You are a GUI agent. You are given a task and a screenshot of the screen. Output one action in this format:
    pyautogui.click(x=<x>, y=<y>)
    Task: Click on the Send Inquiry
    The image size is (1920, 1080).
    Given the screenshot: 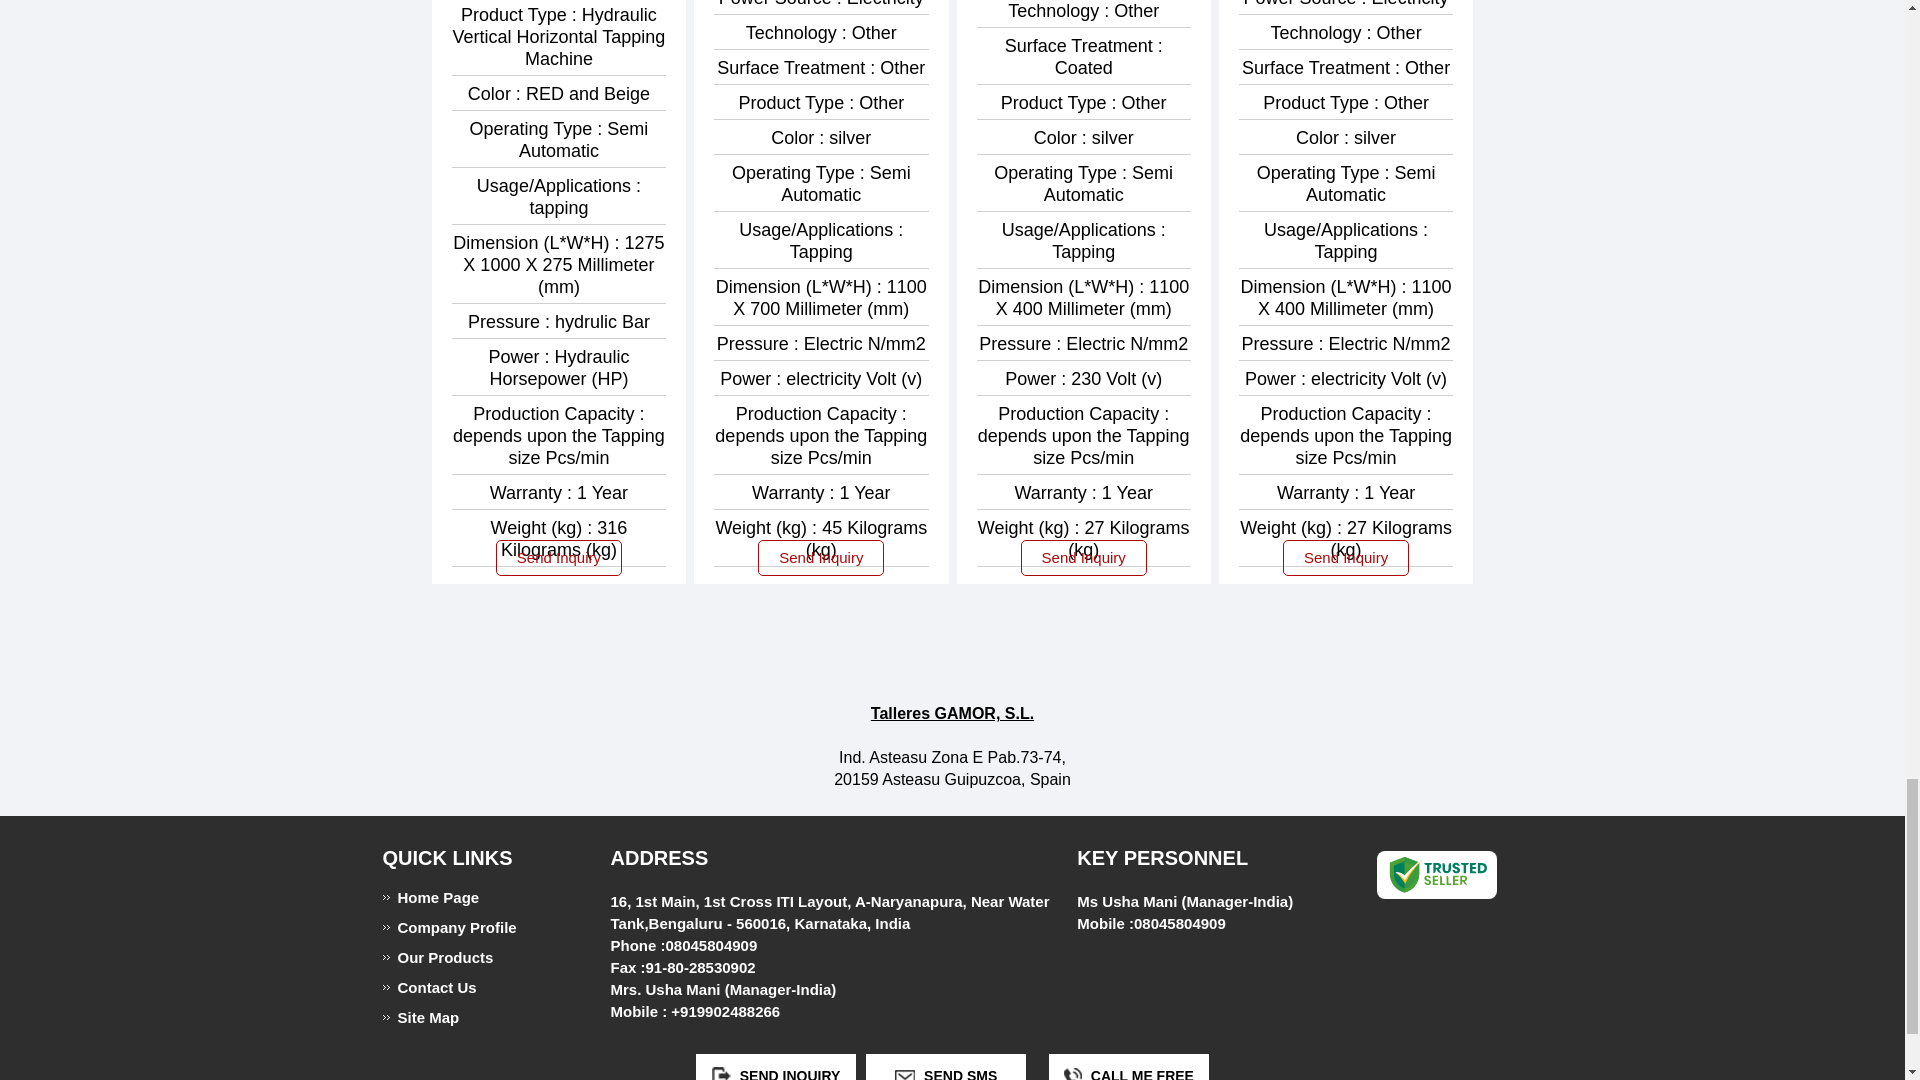 What is the action you would take?
    pyautogui.click(x=722, y=1074)
    